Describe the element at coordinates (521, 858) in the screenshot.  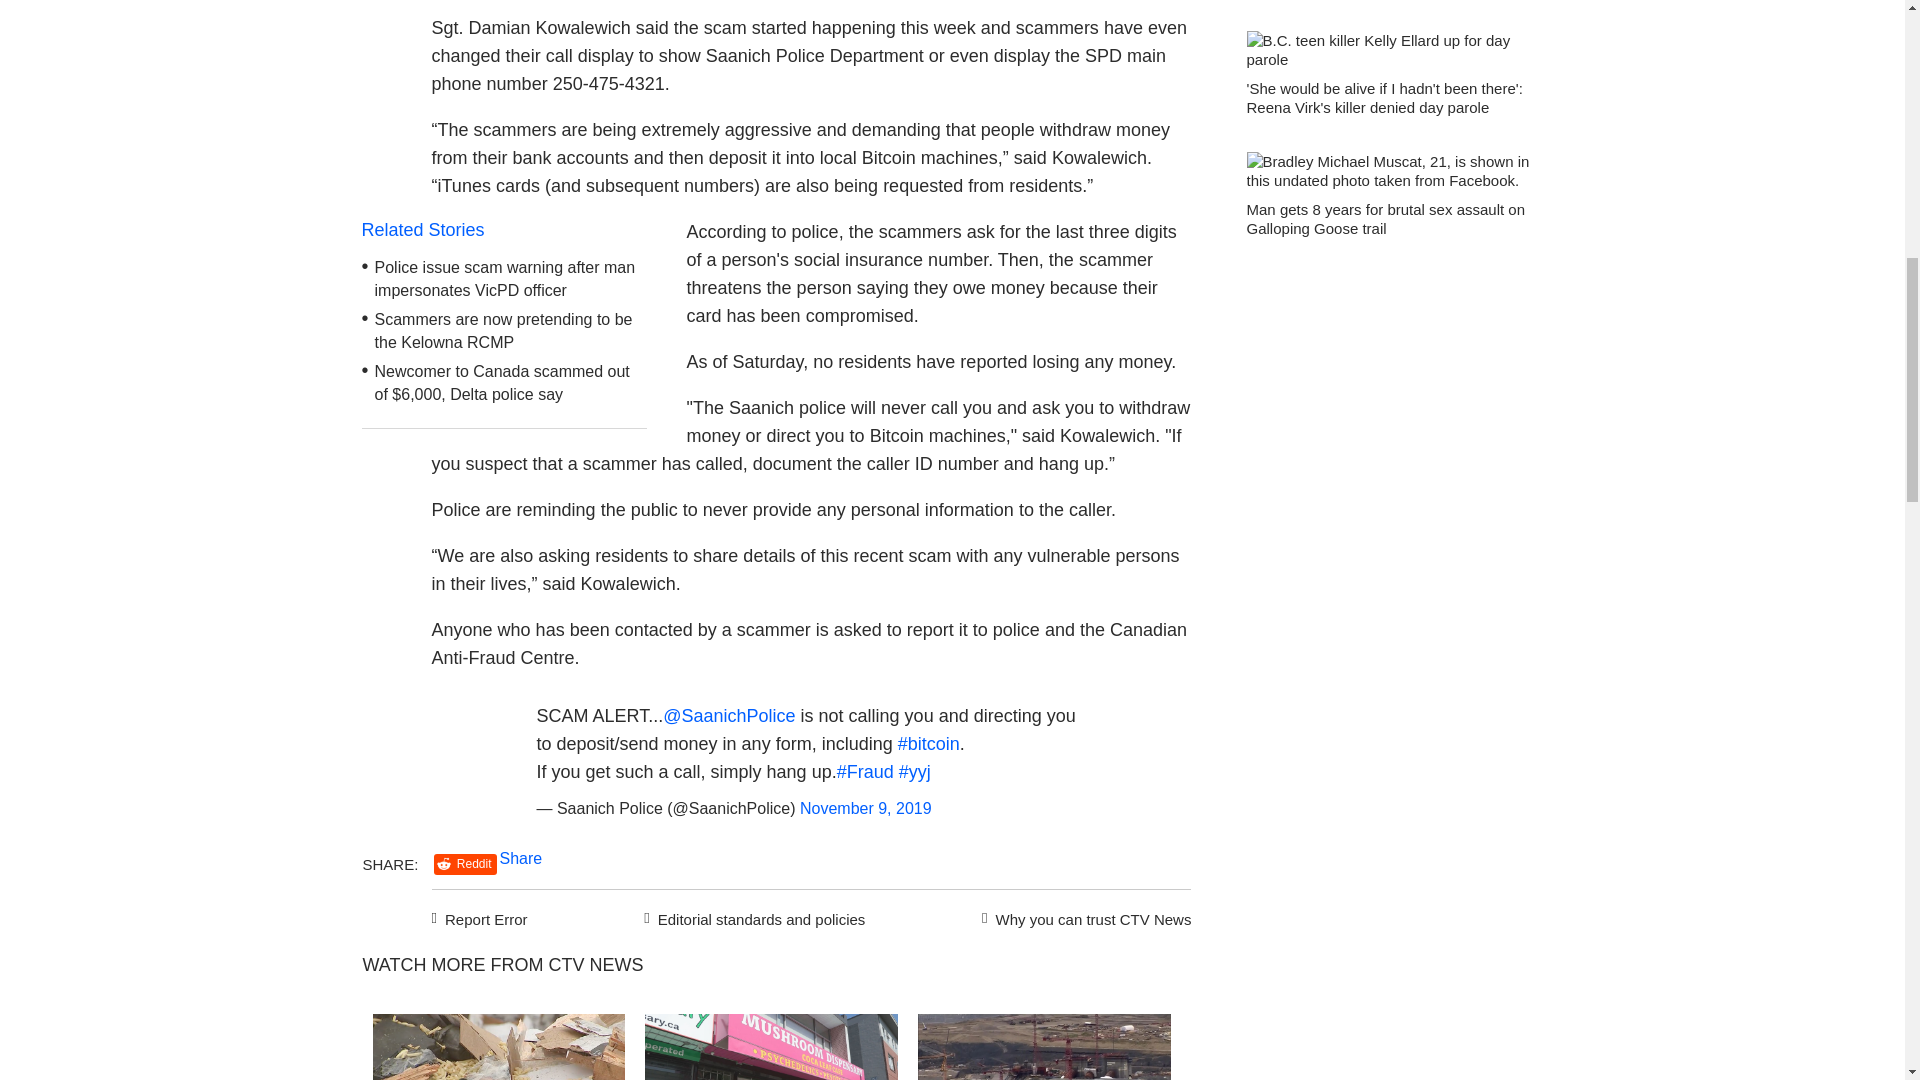
I see `Share` at that location.